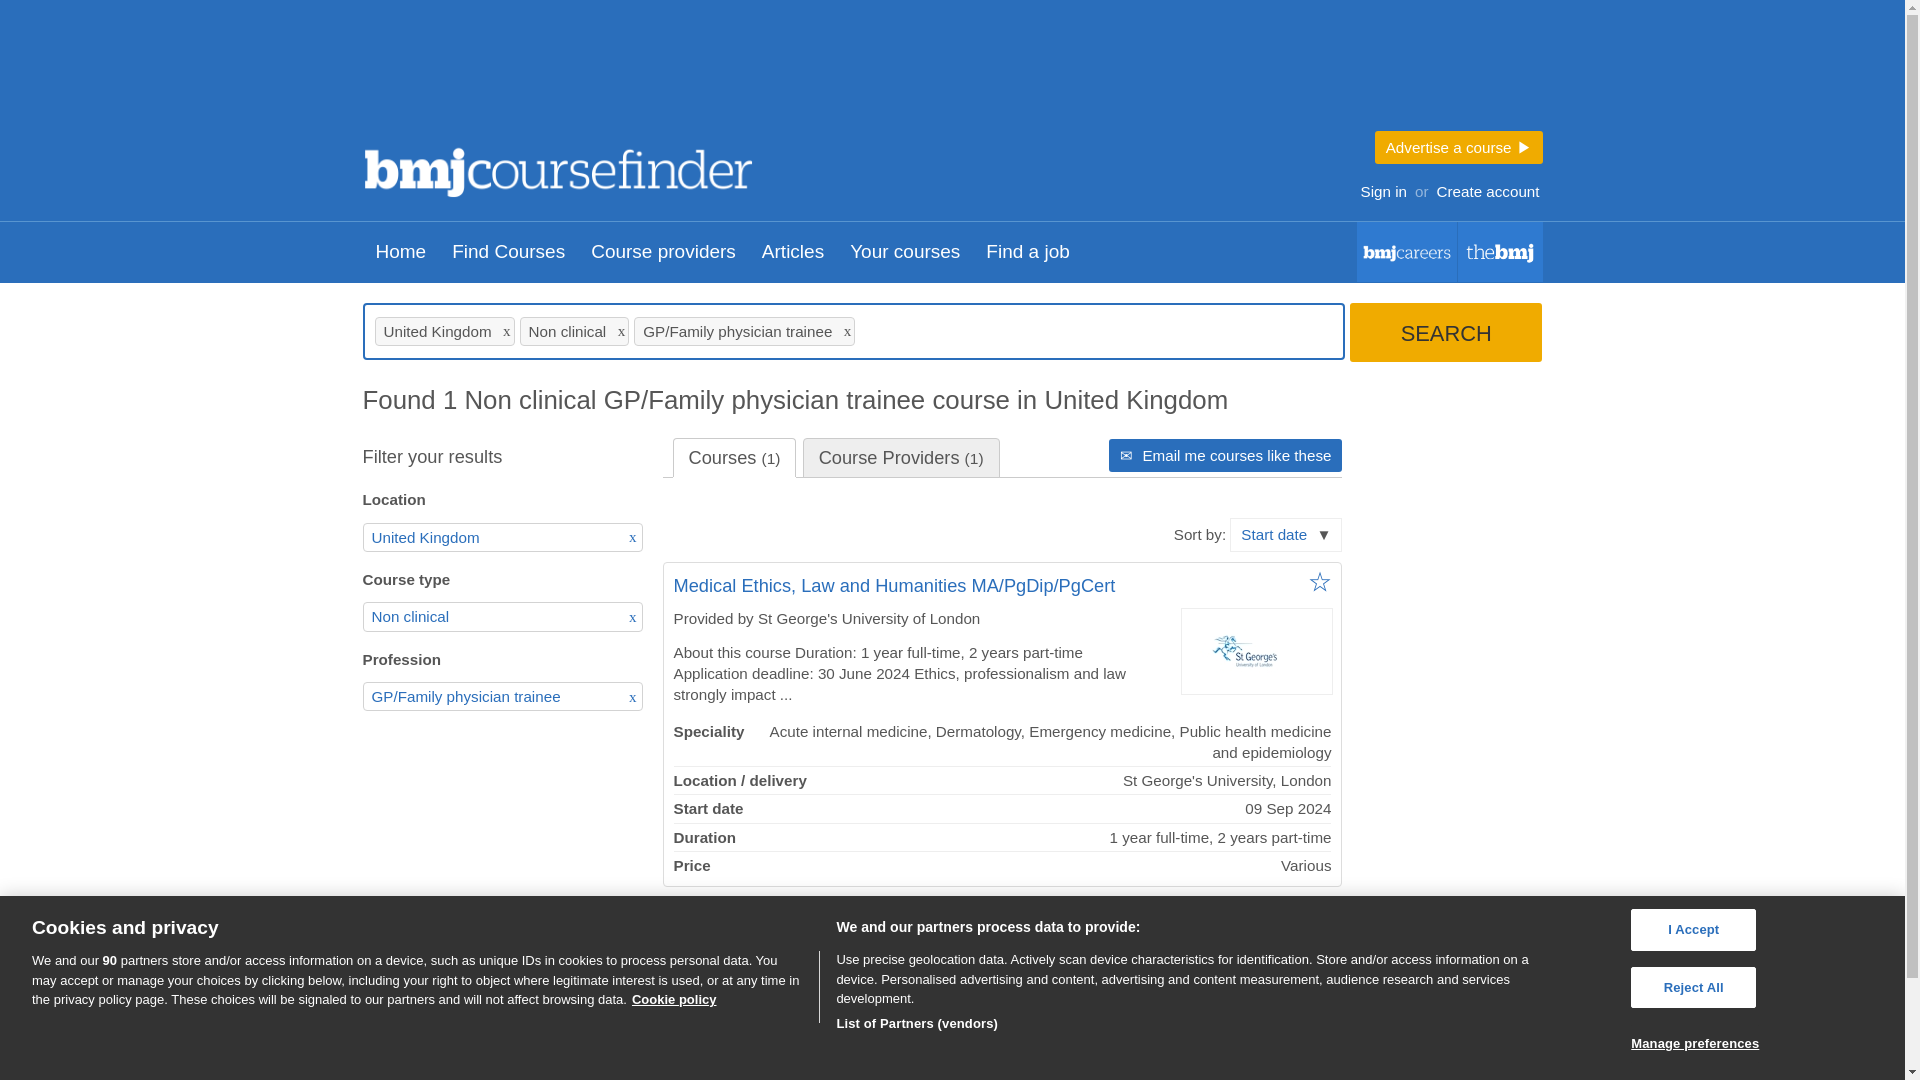 Image resolution: width=1920 pixels, height=1080 pixels. What do you see at coordinates (487, 456) in the screenshot?
I see `Filter your results` at bounding box center [487, 456].